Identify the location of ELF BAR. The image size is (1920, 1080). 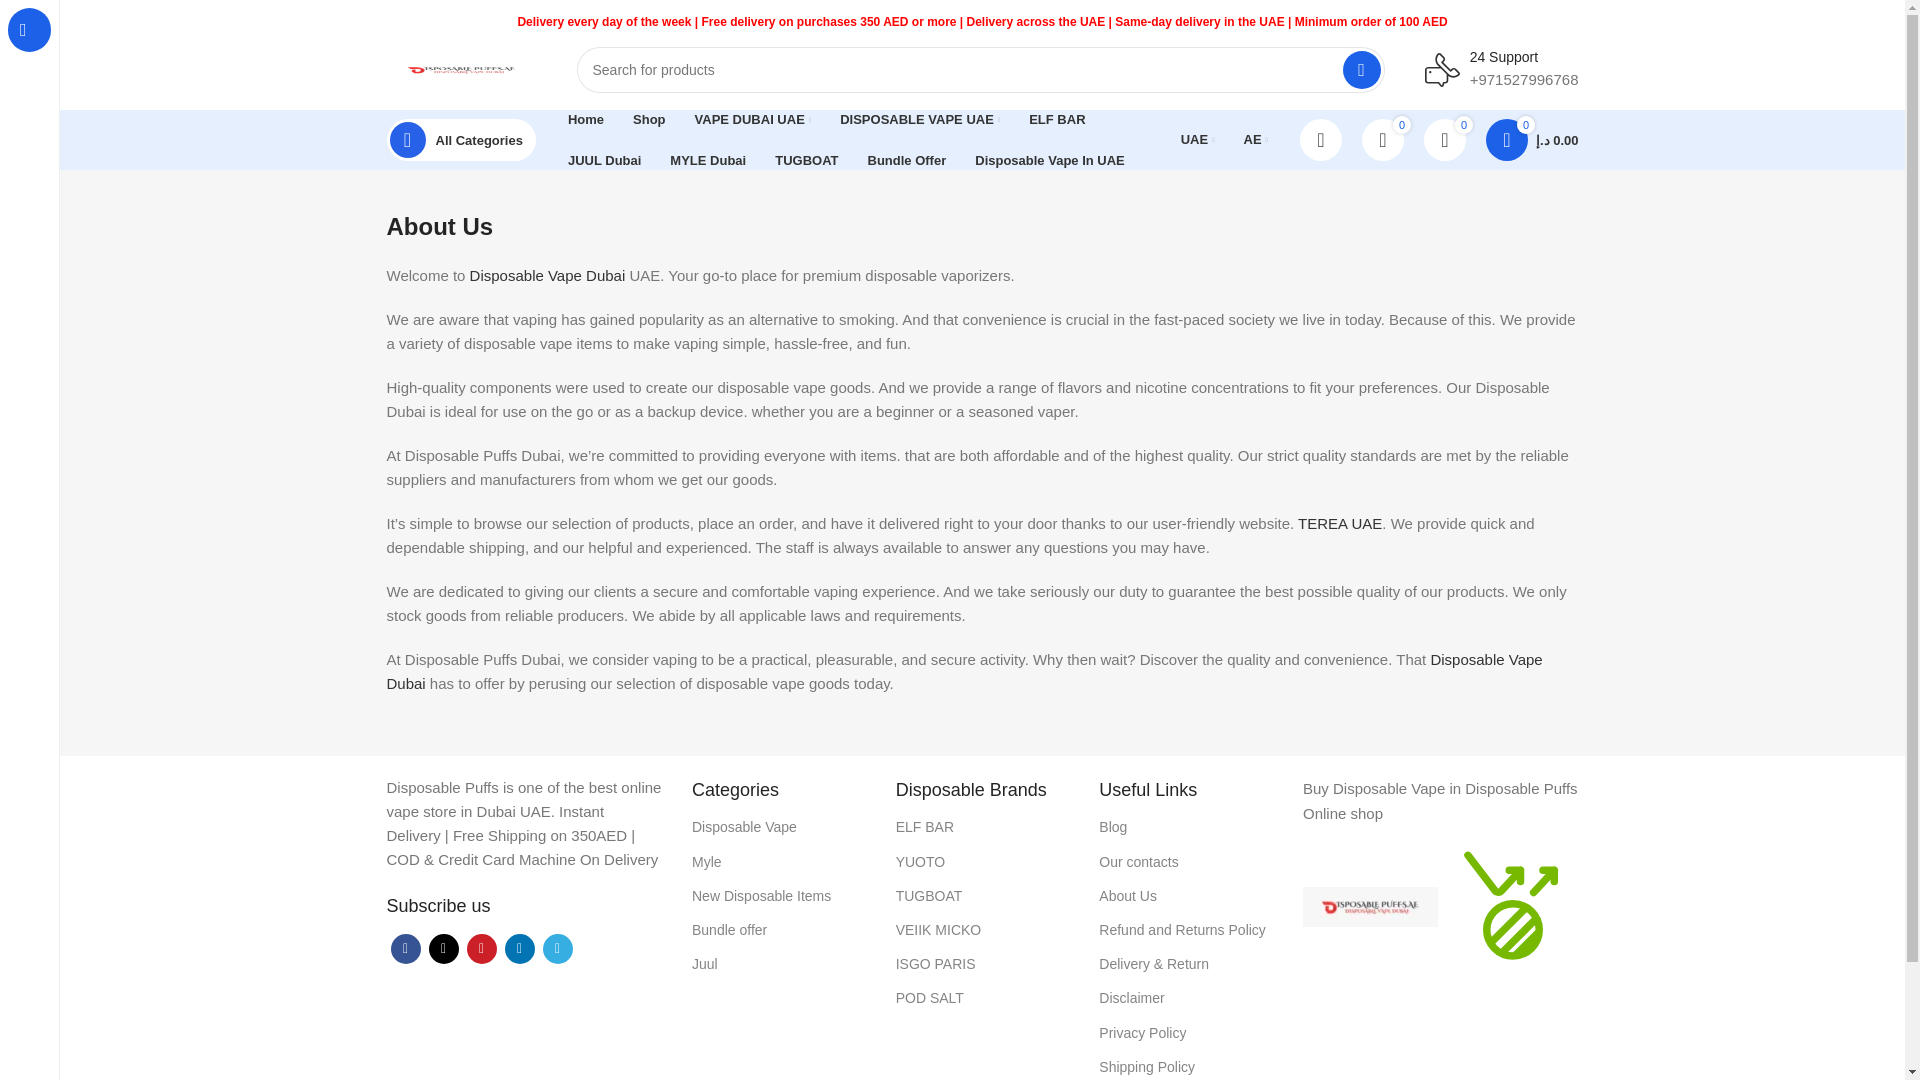
(1056, 120).